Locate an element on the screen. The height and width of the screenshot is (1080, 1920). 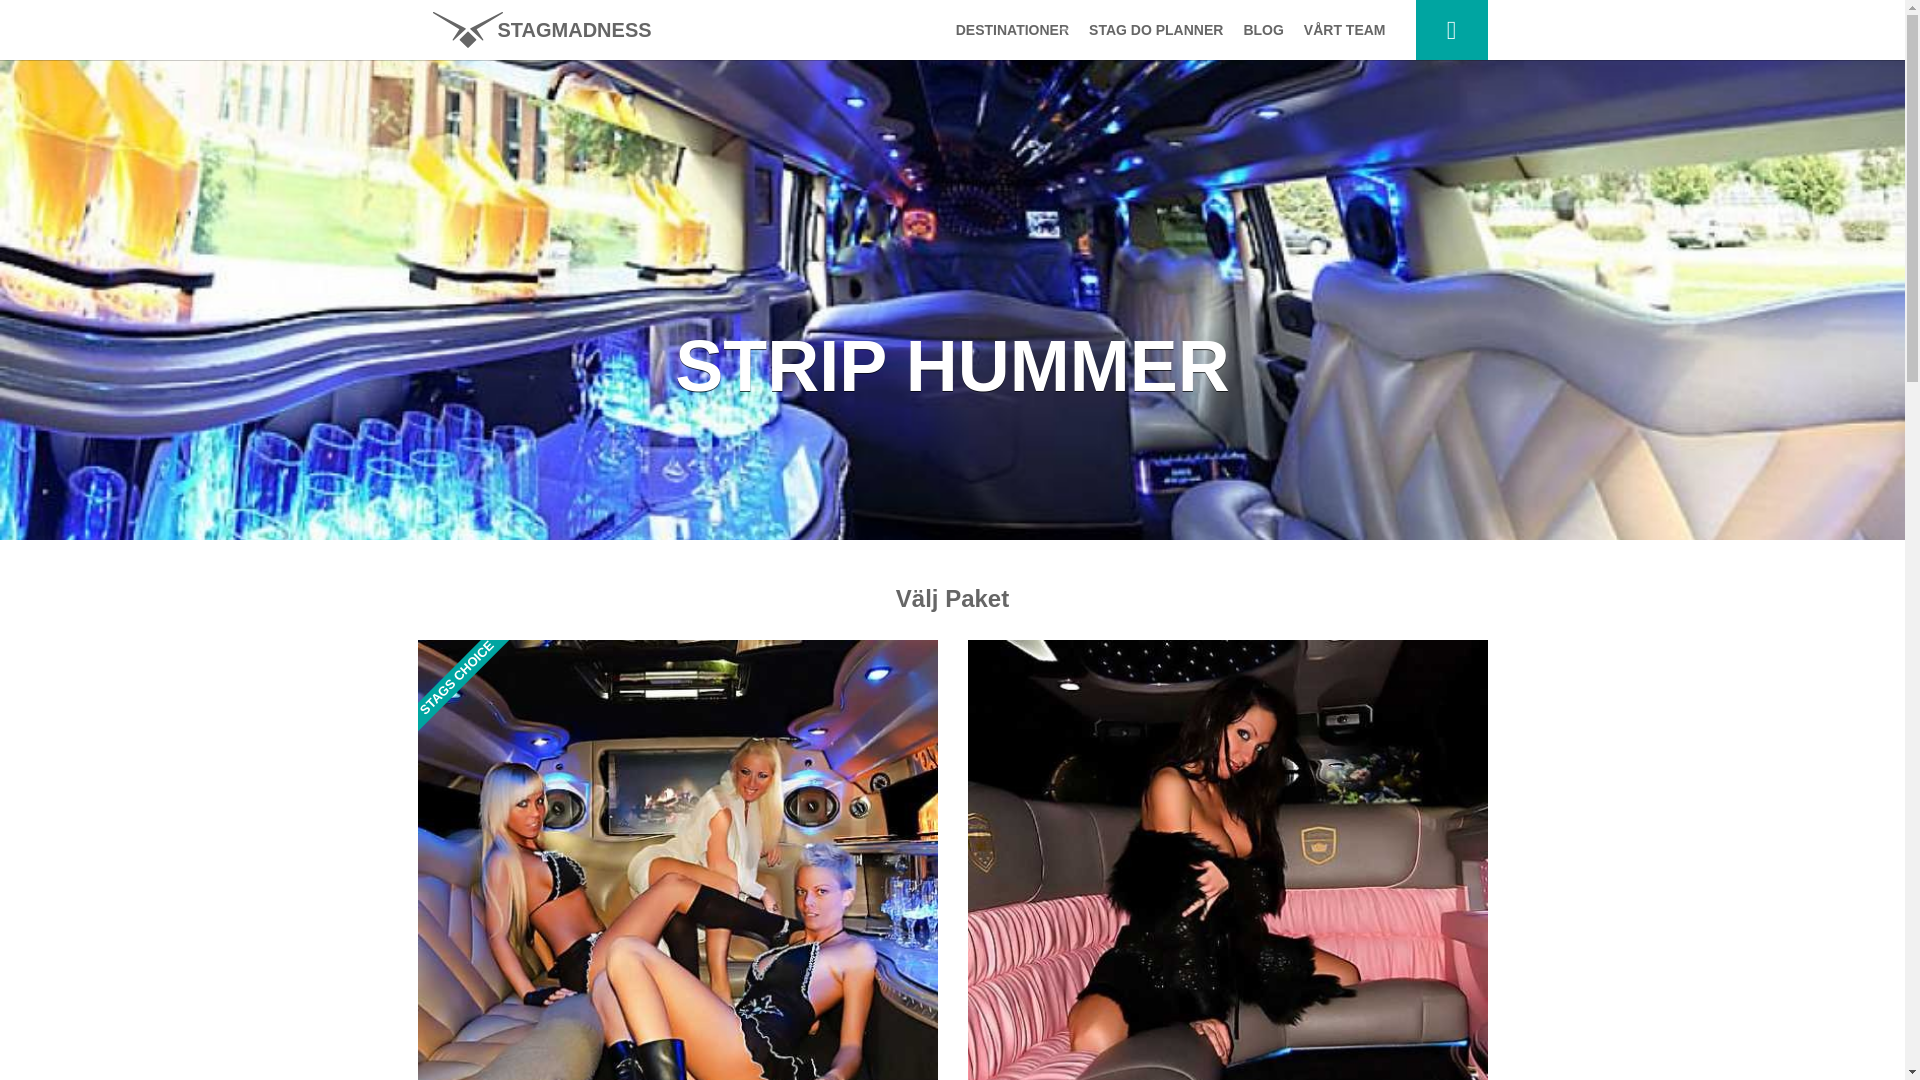
KRAKOW is located at coordinates (1008, 280).